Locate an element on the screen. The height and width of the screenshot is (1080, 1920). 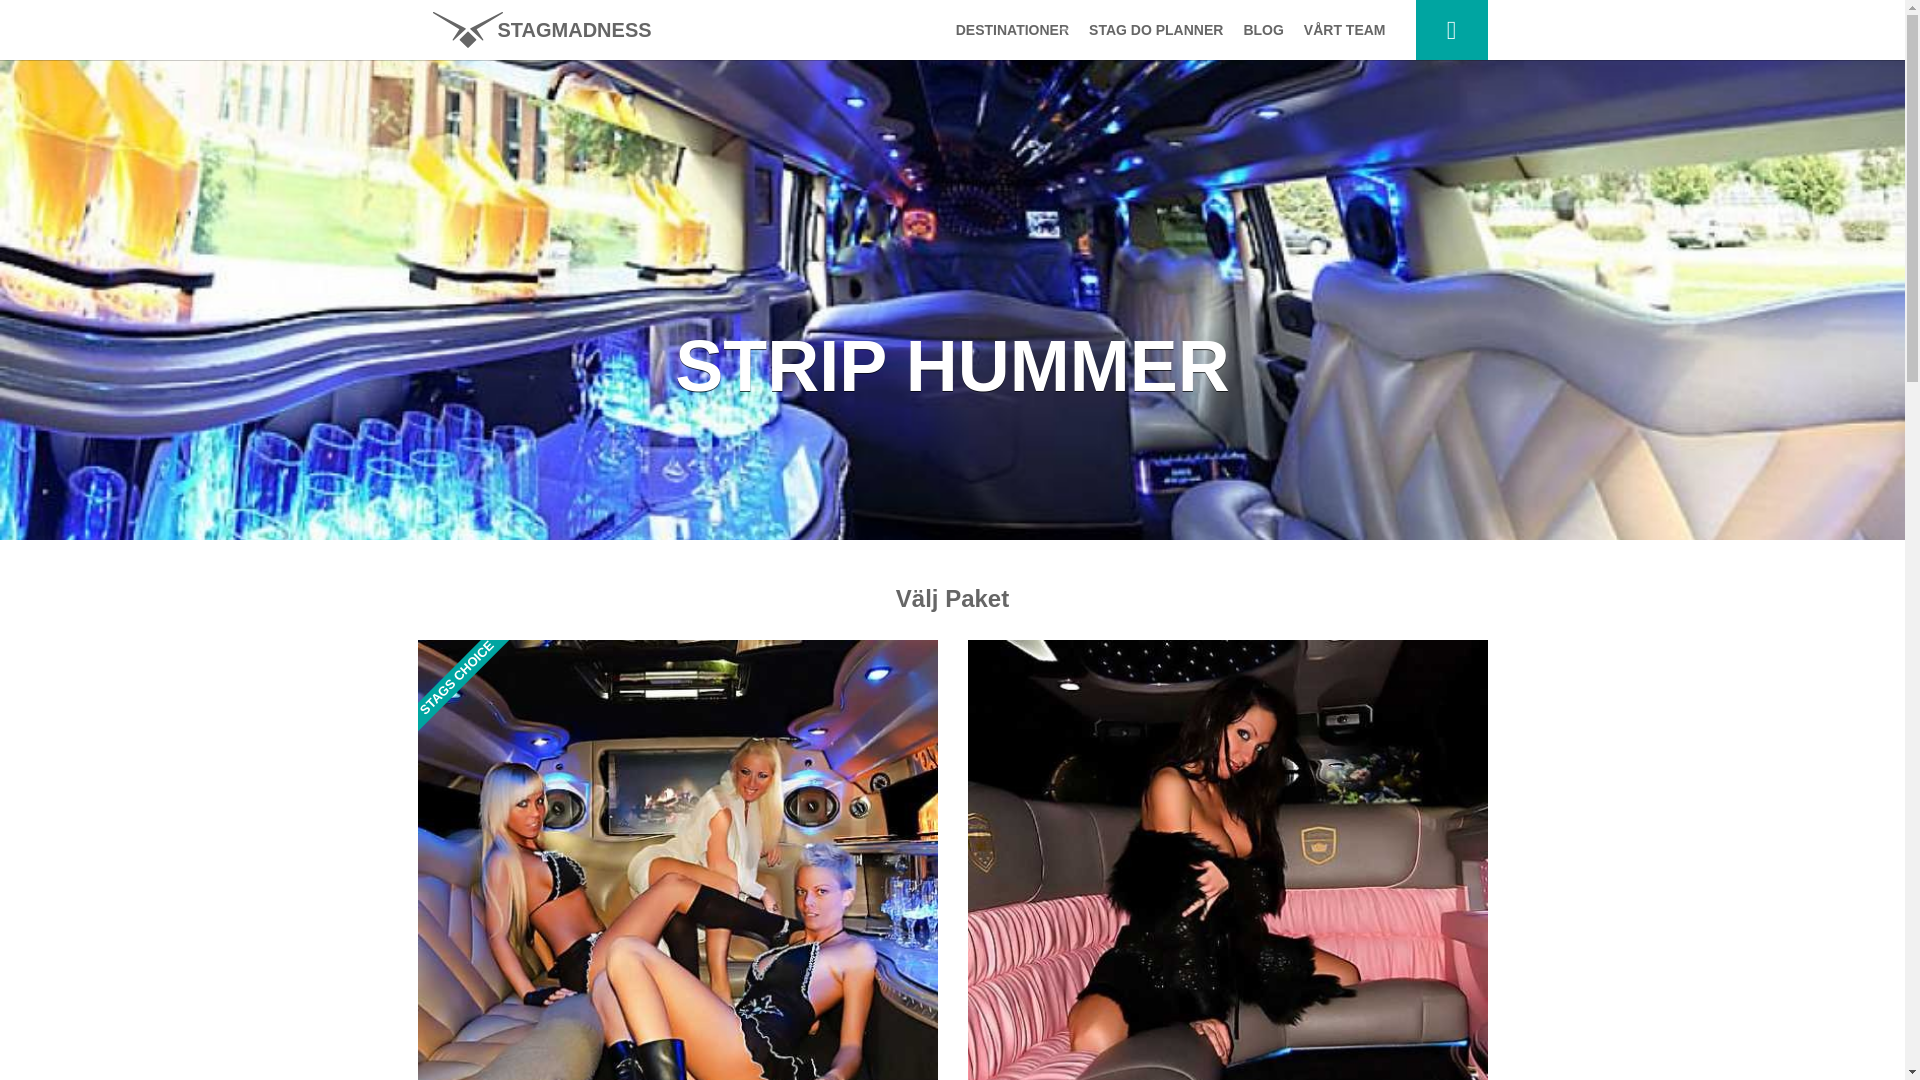
KRAKOW is located at coordinates (1008, 280).